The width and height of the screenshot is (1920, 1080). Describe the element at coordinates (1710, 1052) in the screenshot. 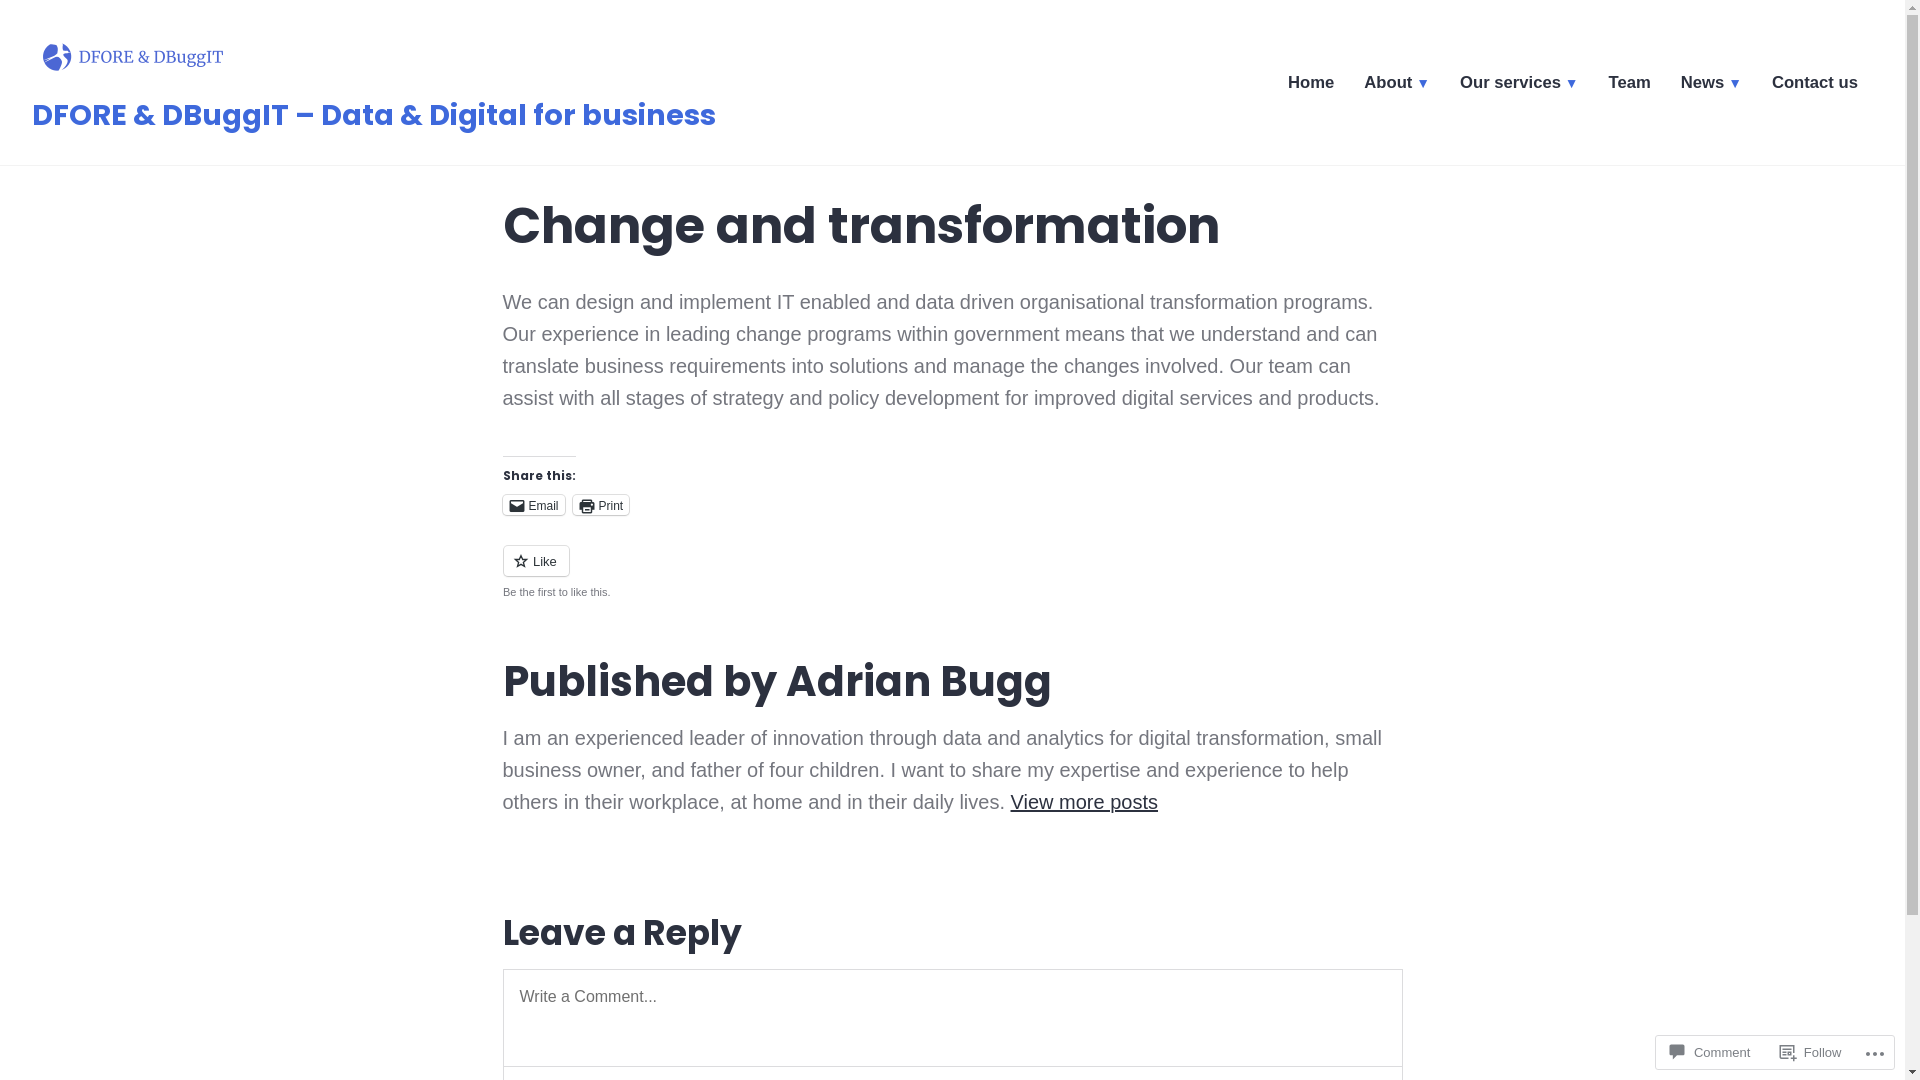

I see `Comment` at that location.